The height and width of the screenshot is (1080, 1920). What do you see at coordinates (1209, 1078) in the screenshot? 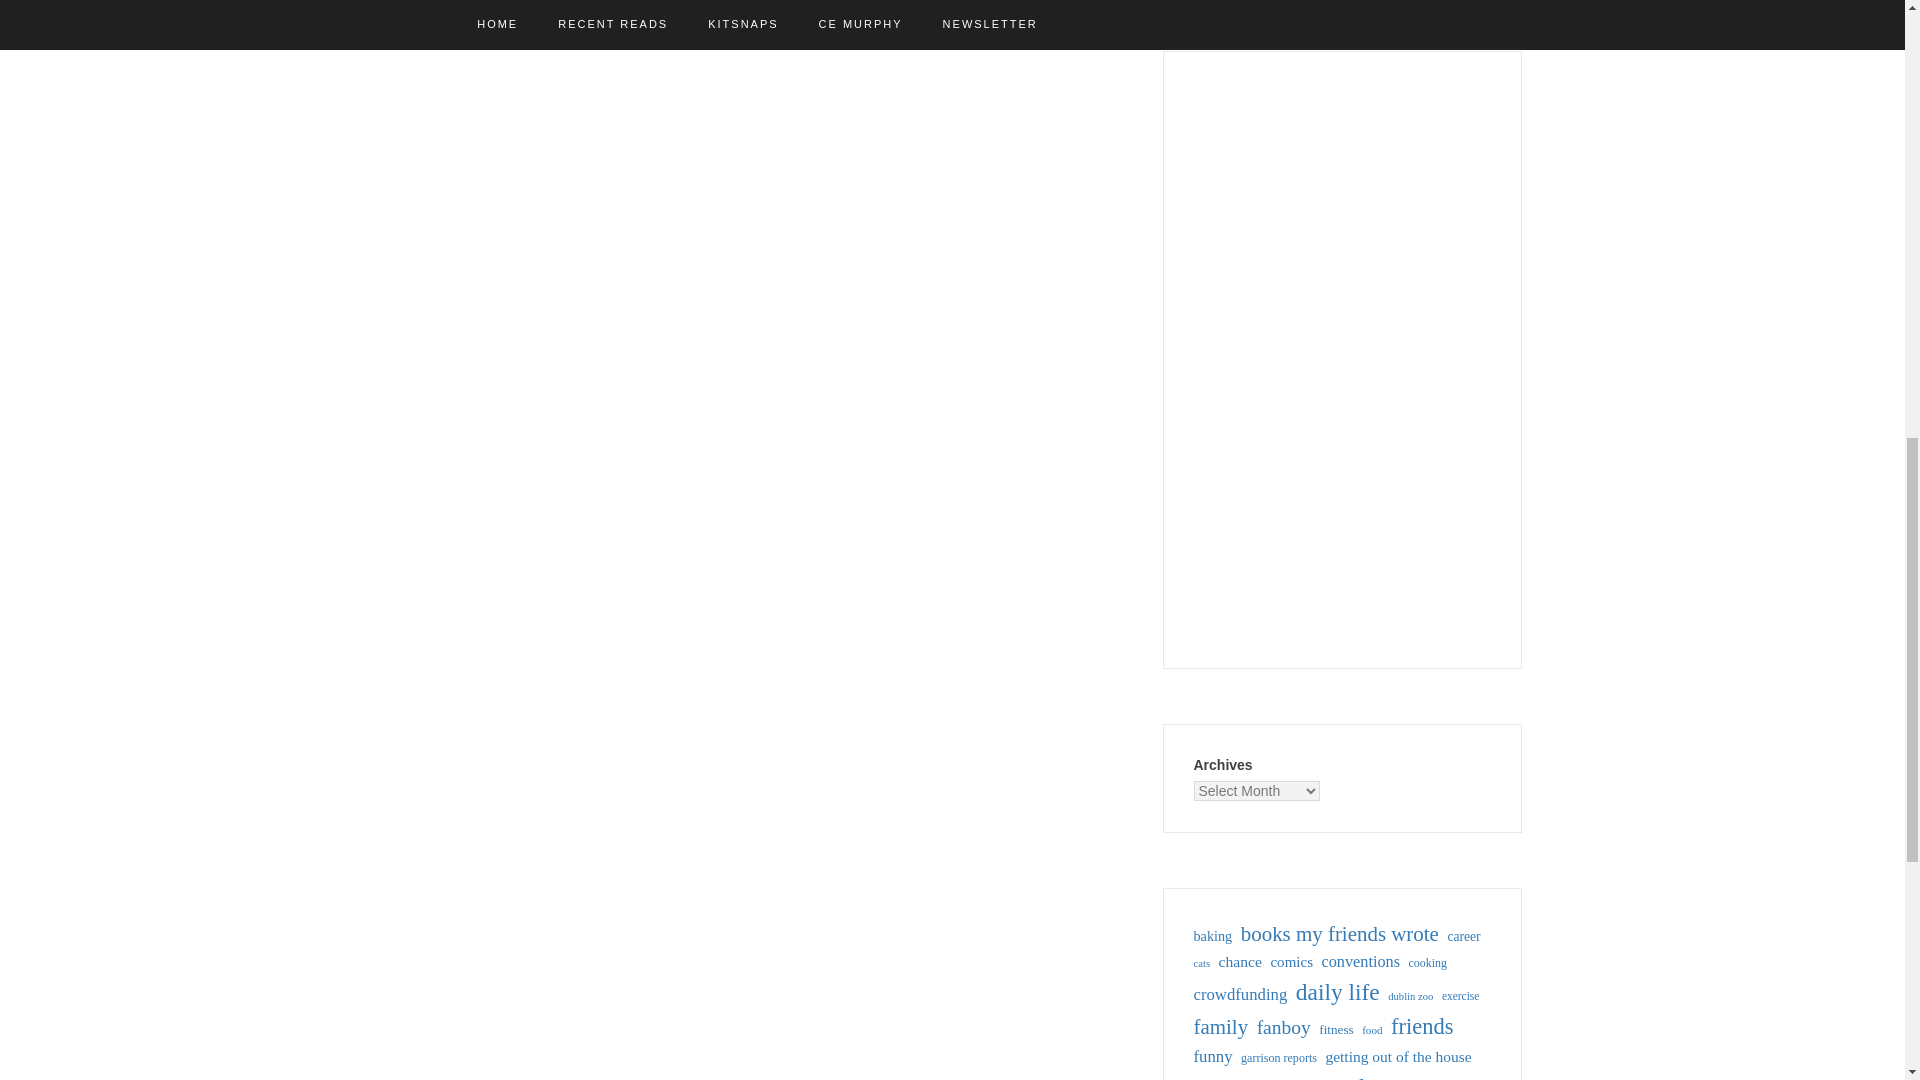
I see `haus` at bounding box center [1209, 1078].